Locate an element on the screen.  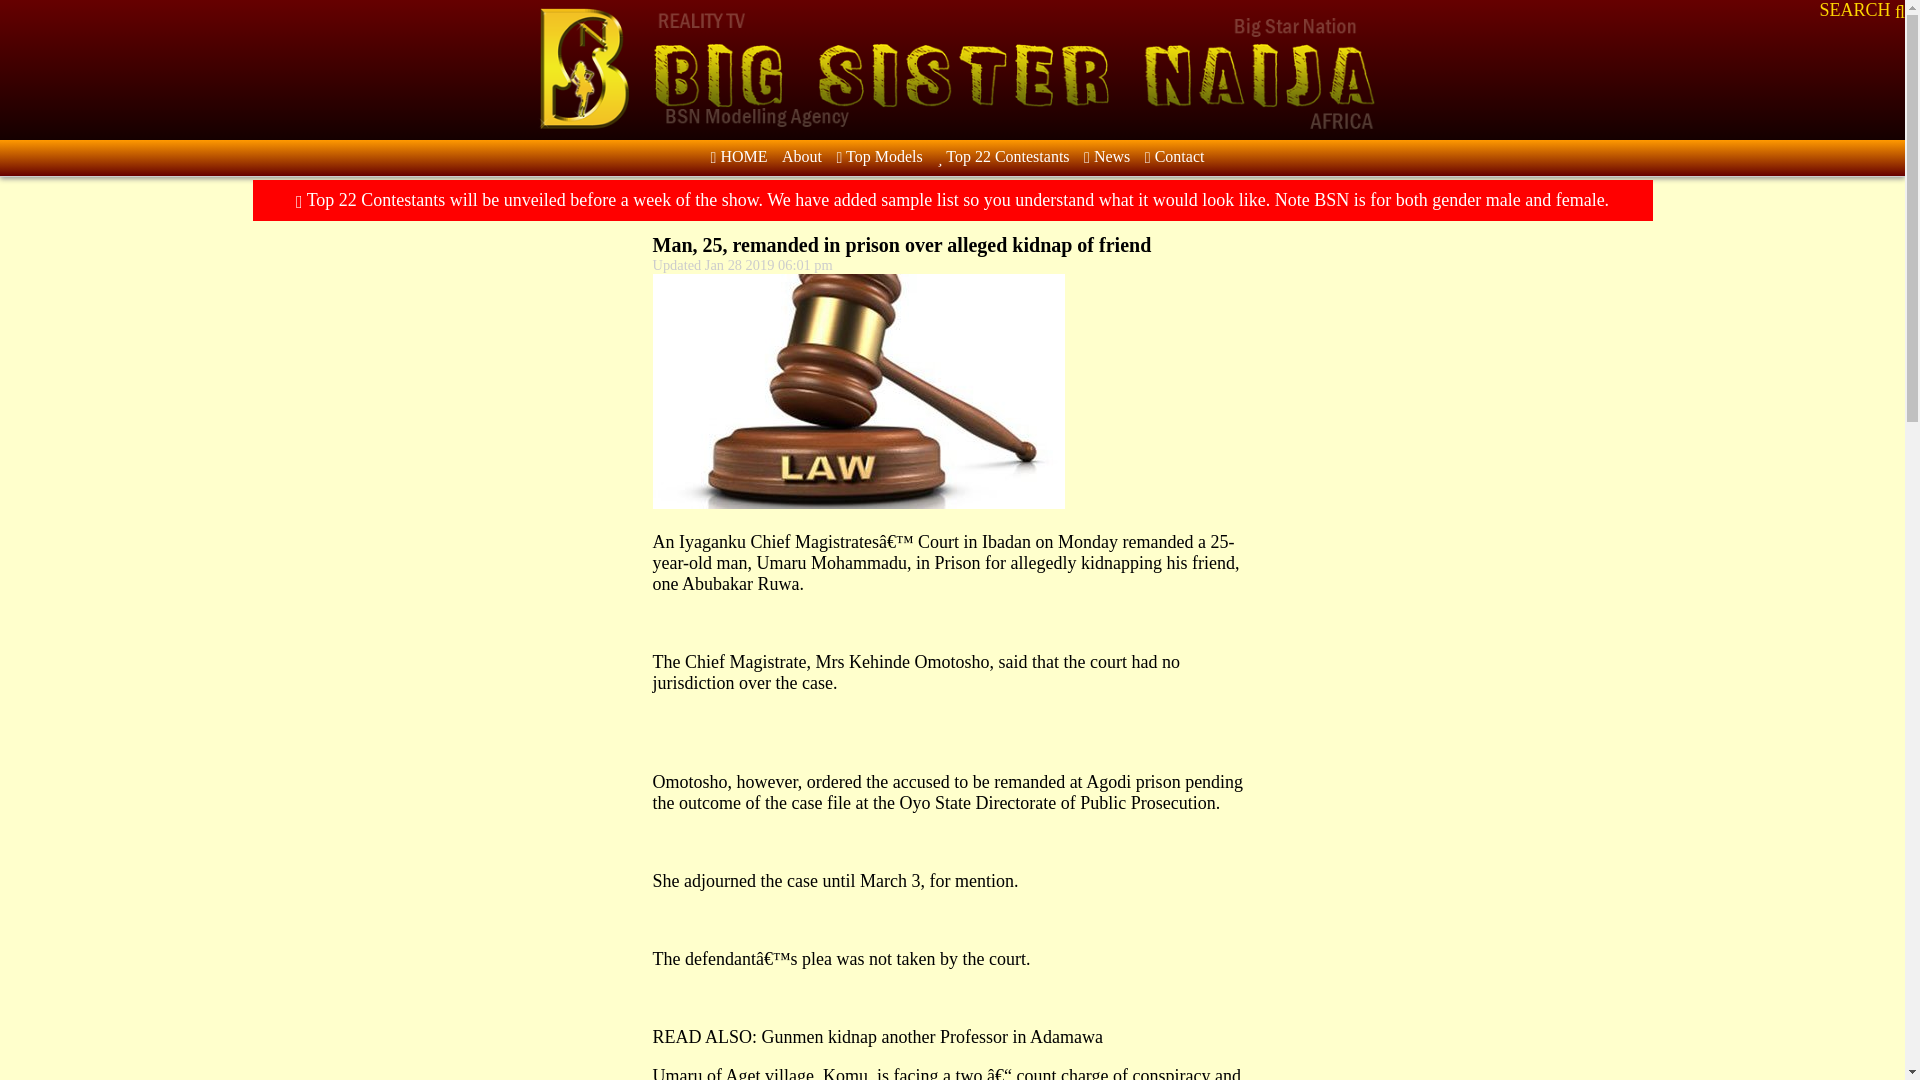
HOME is located at coordinates (739, 156).